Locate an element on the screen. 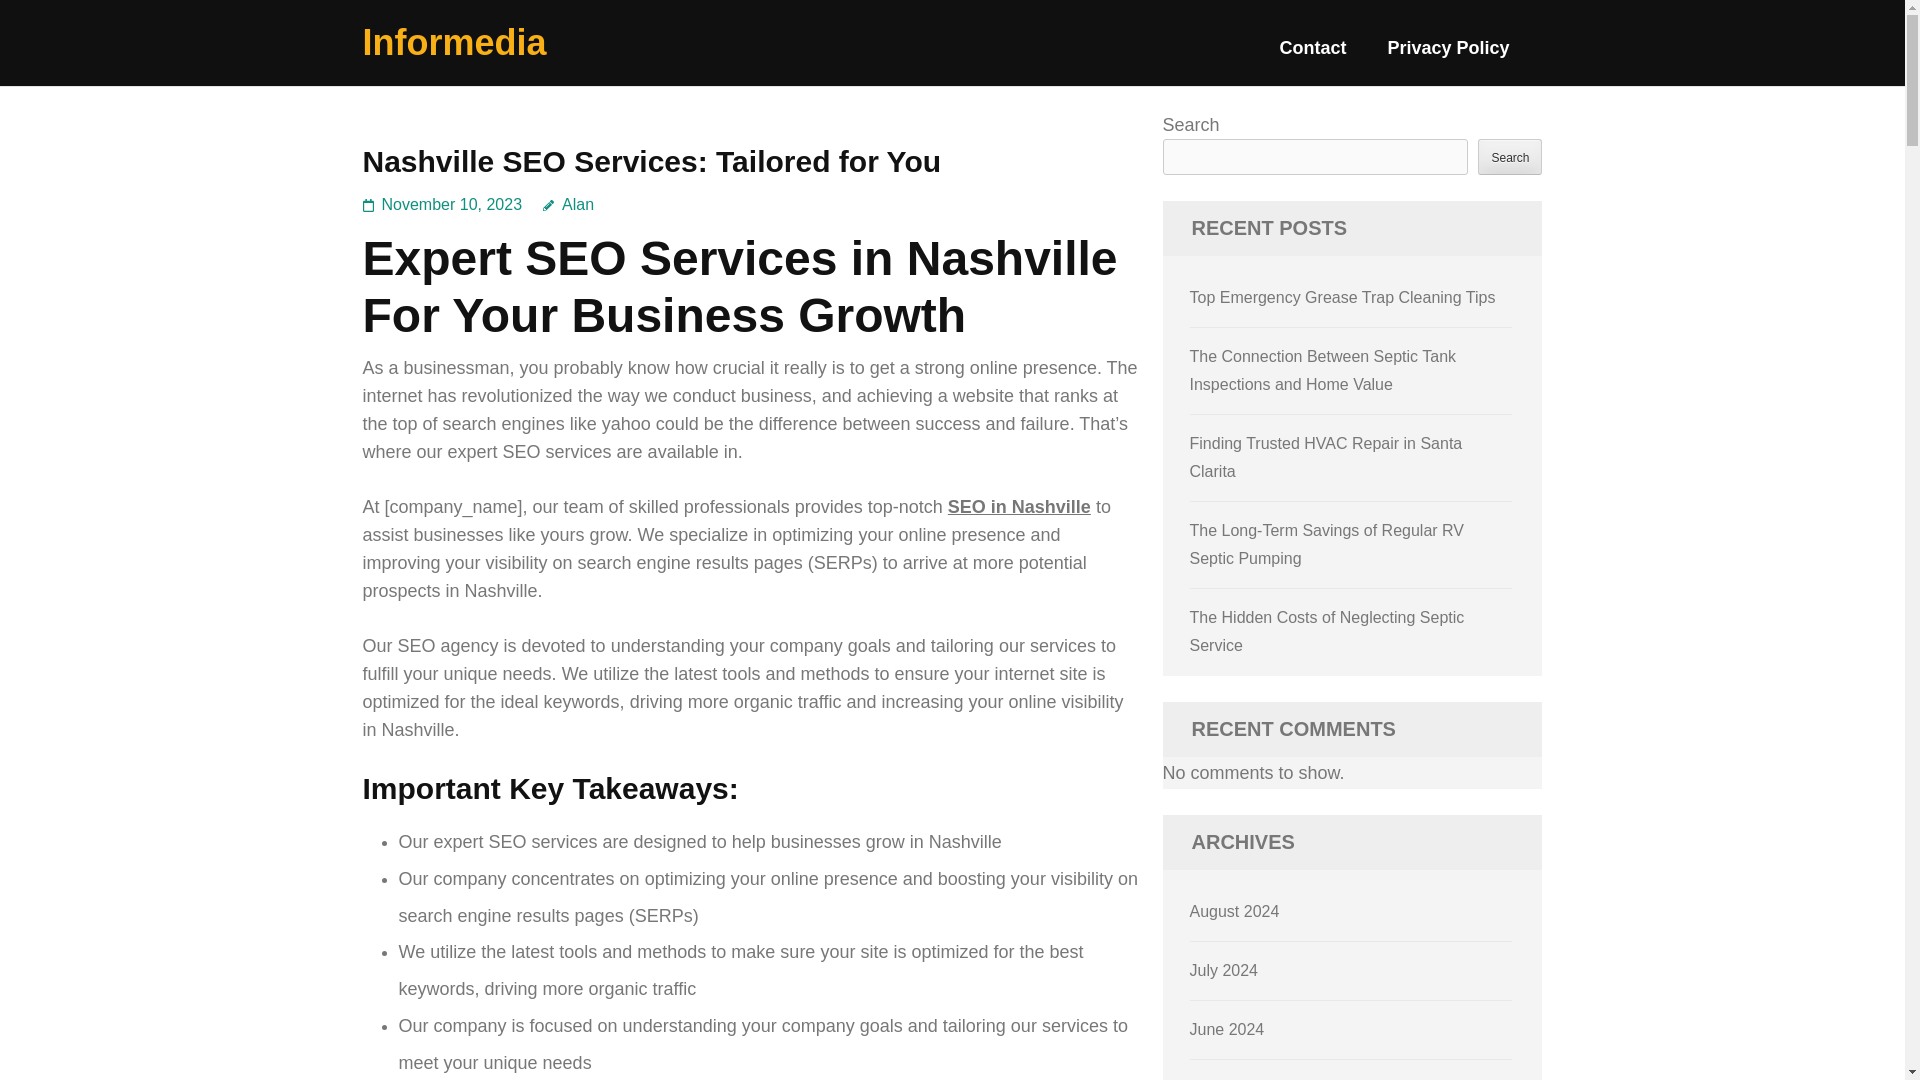 The width and height of the screenshot is (1920, 1080). The Long-Term Savings of Regular RV Septic Pumping is located at coordinates (1327, 544).